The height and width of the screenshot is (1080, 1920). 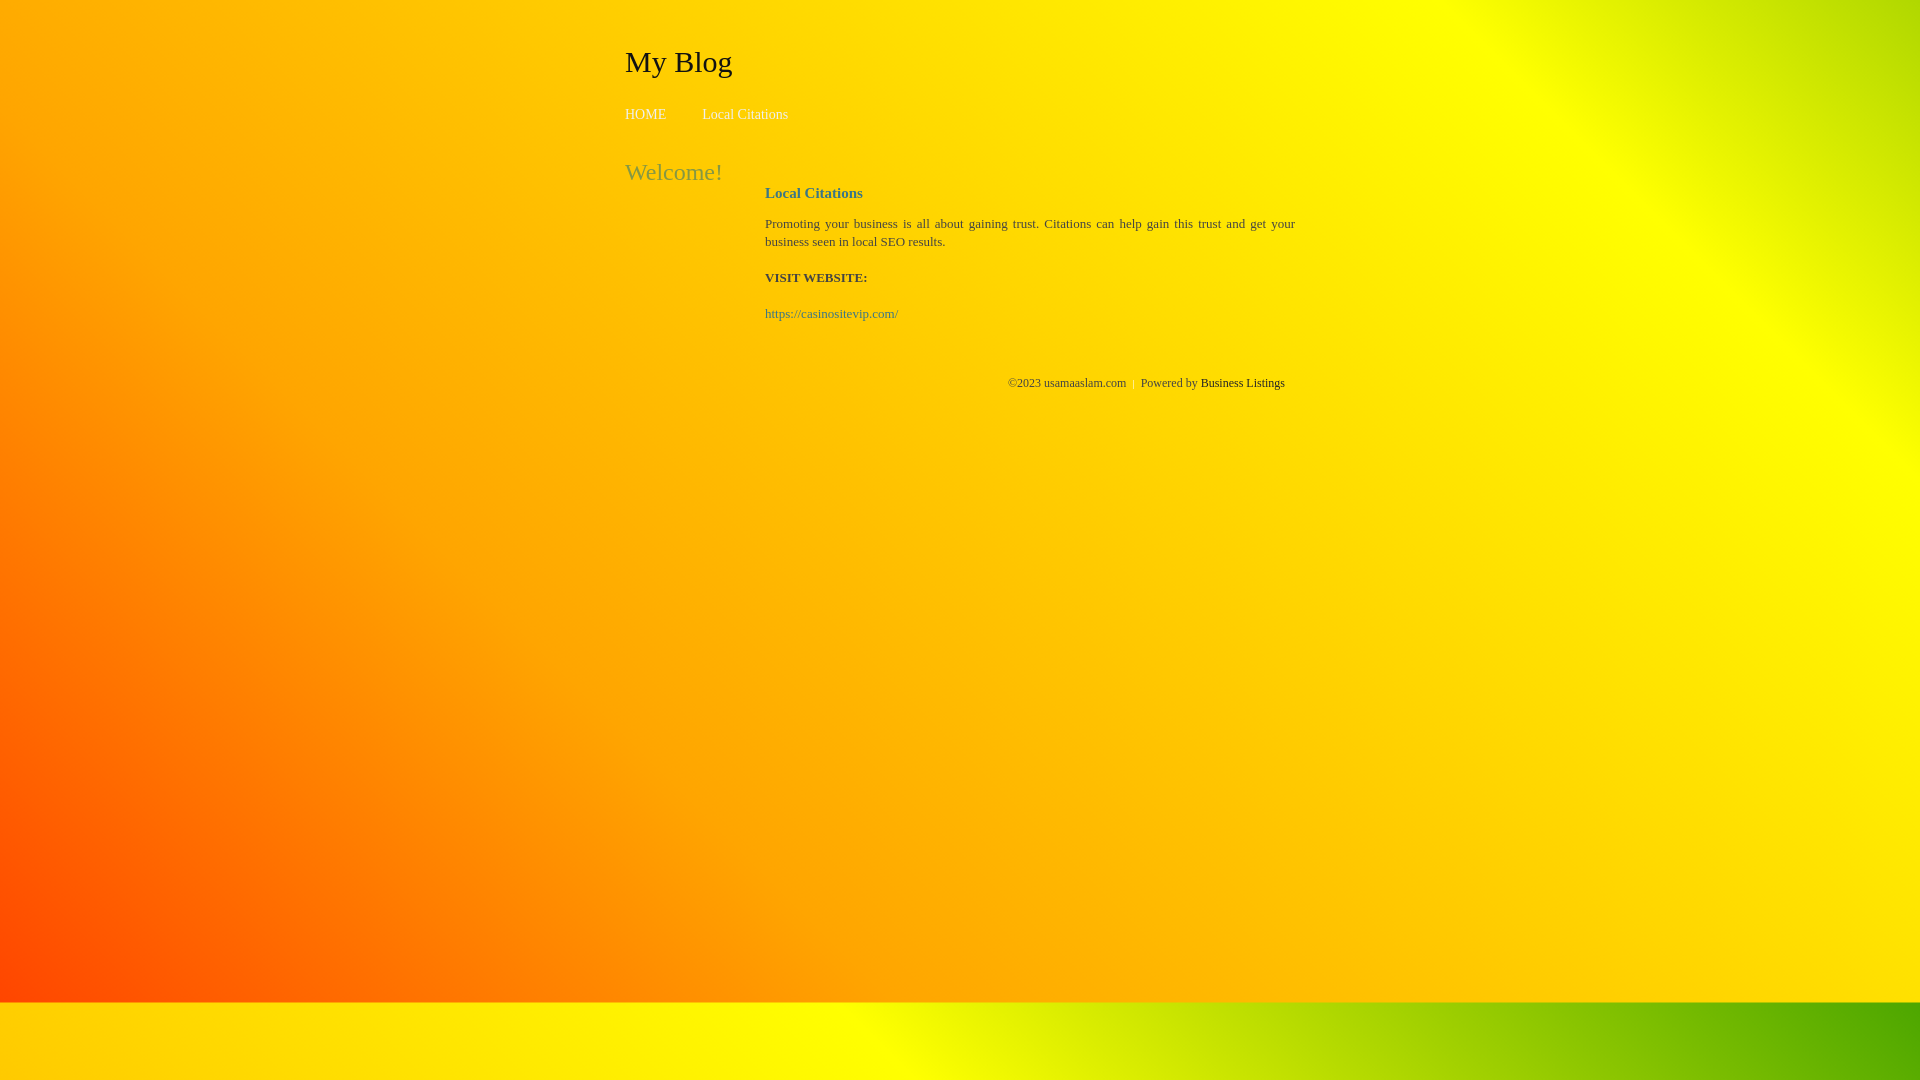 I want to click on My Blog, so click(x=679, y=61).